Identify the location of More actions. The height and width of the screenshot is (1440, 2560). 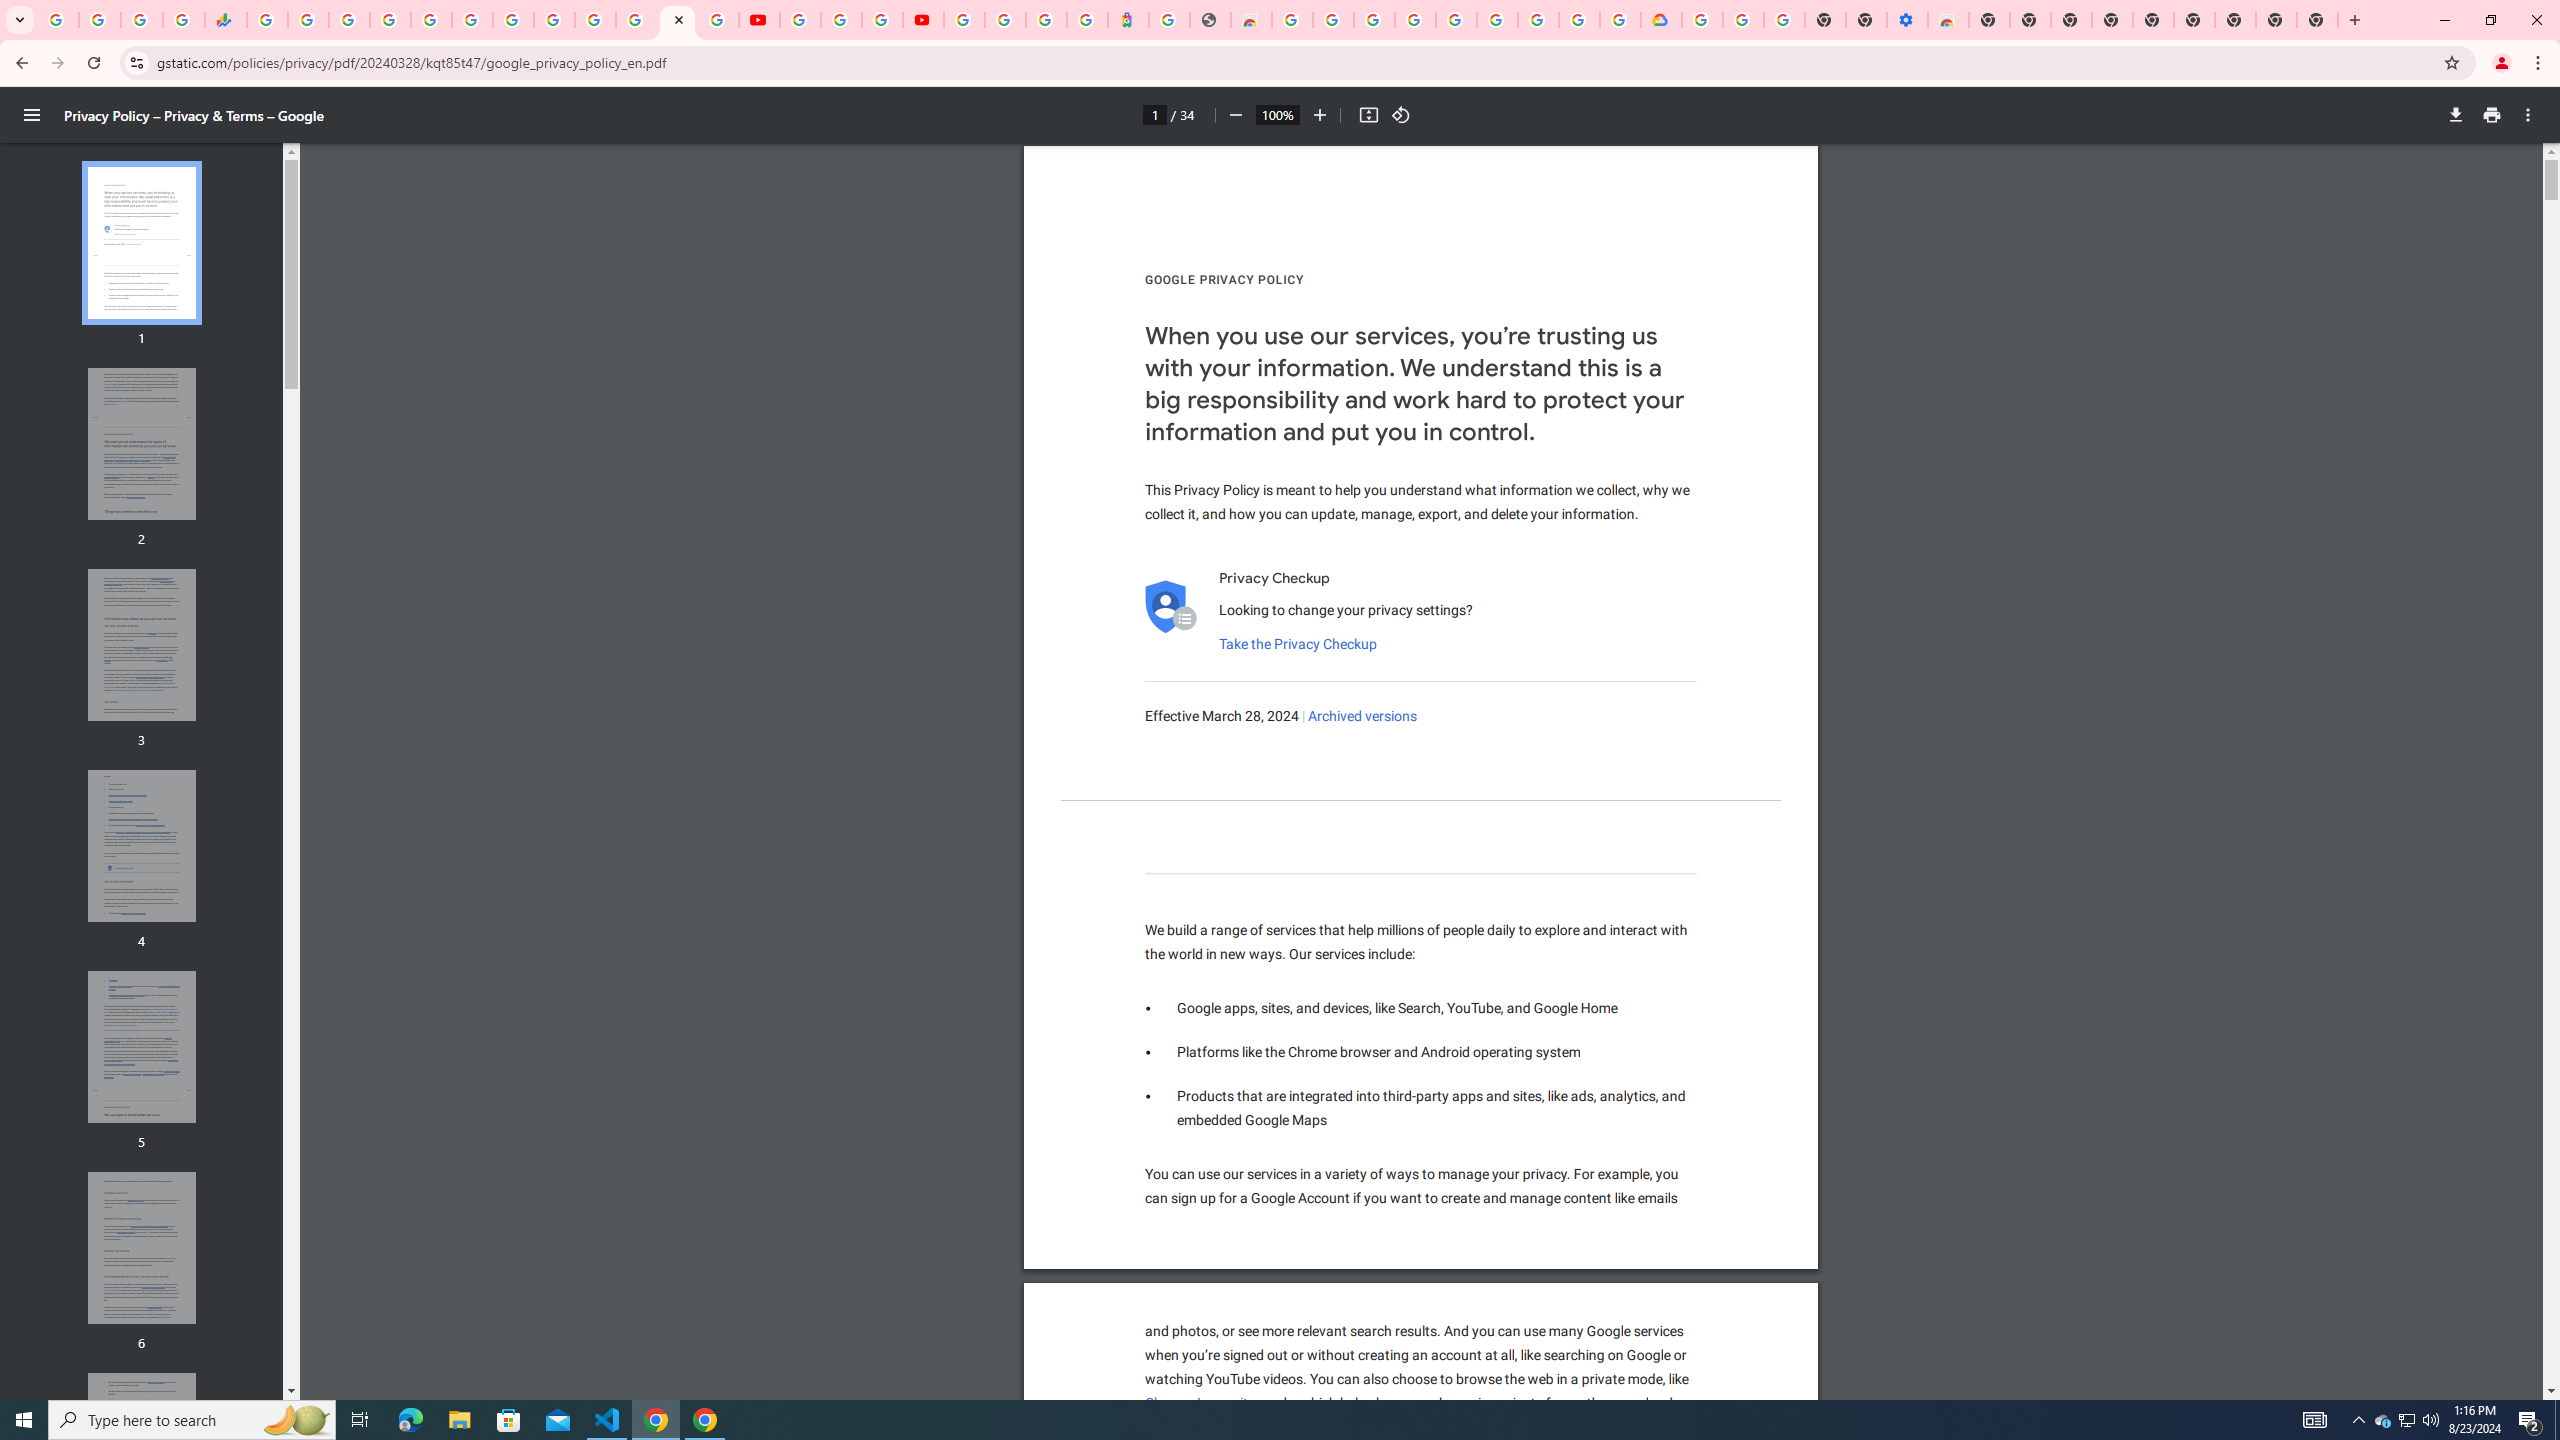
(2528, 115).